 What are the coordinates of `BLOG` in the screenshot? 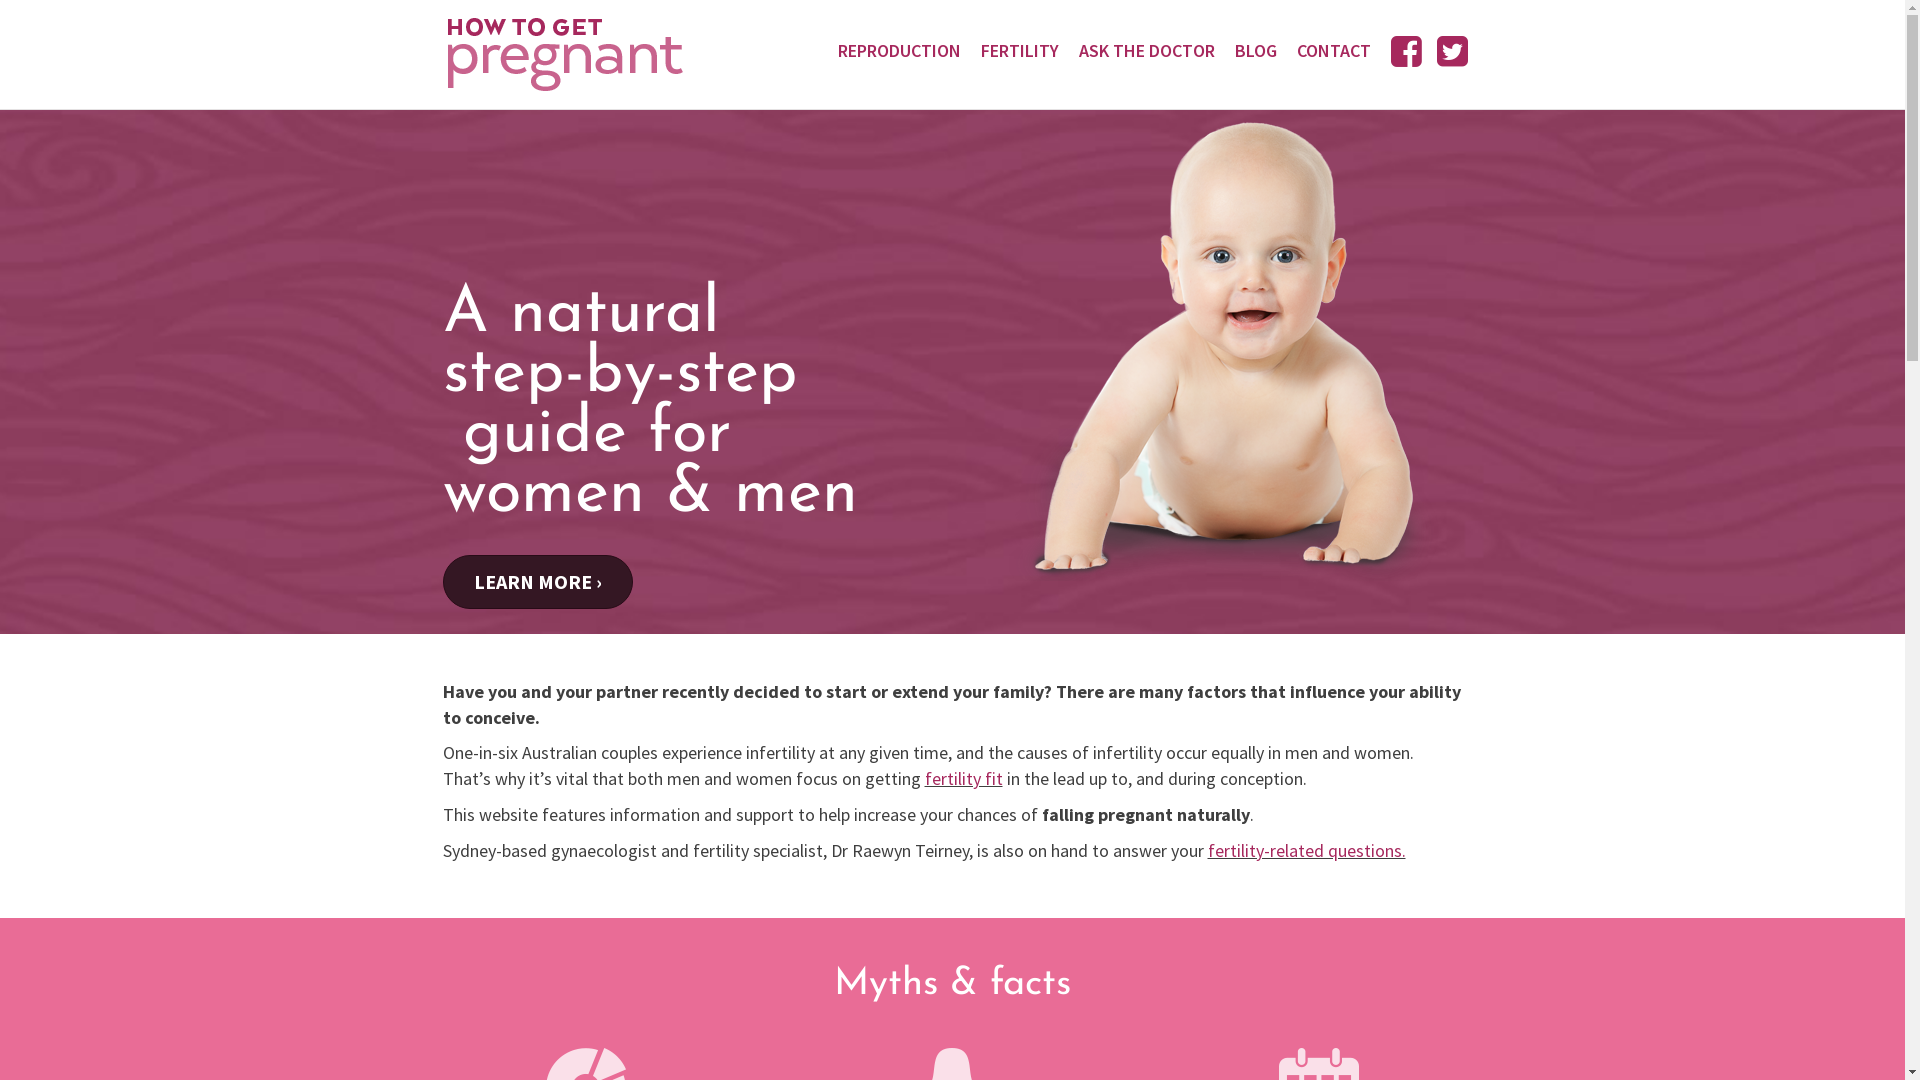 It's located at (1256, 50).